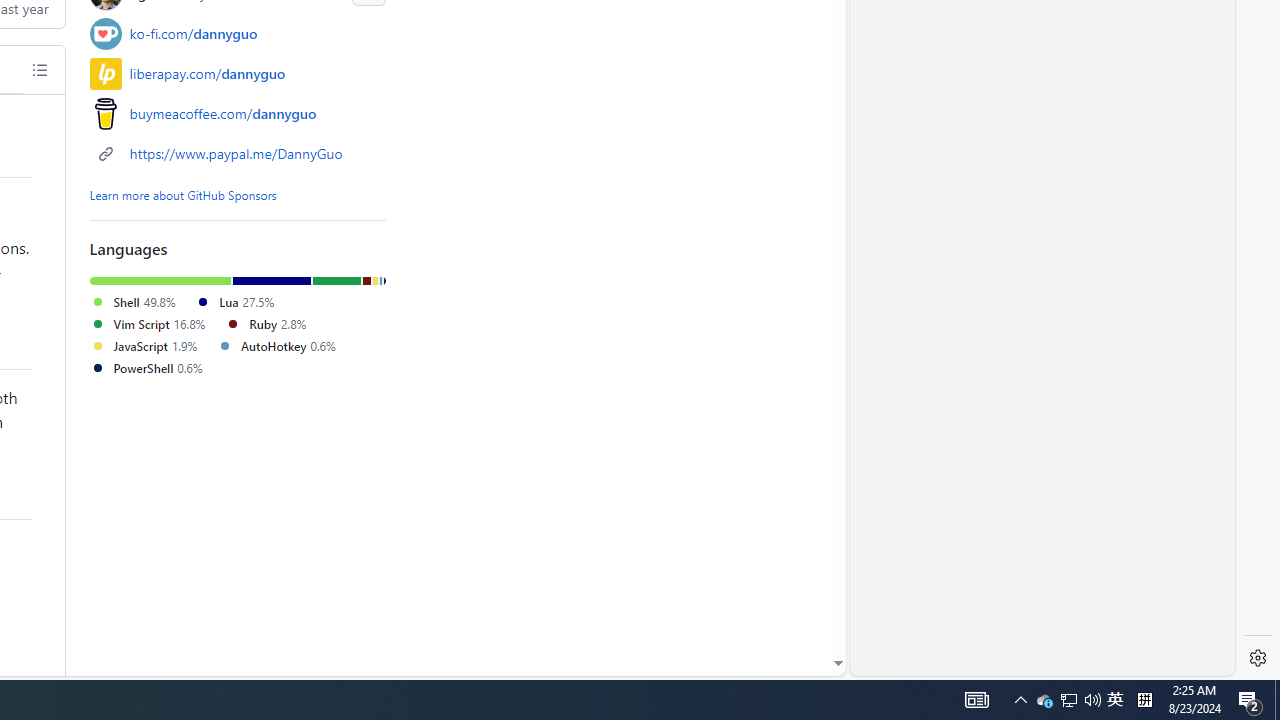 The image size is (1280, 720). I want to click on ko_fi, so click(105, 33).